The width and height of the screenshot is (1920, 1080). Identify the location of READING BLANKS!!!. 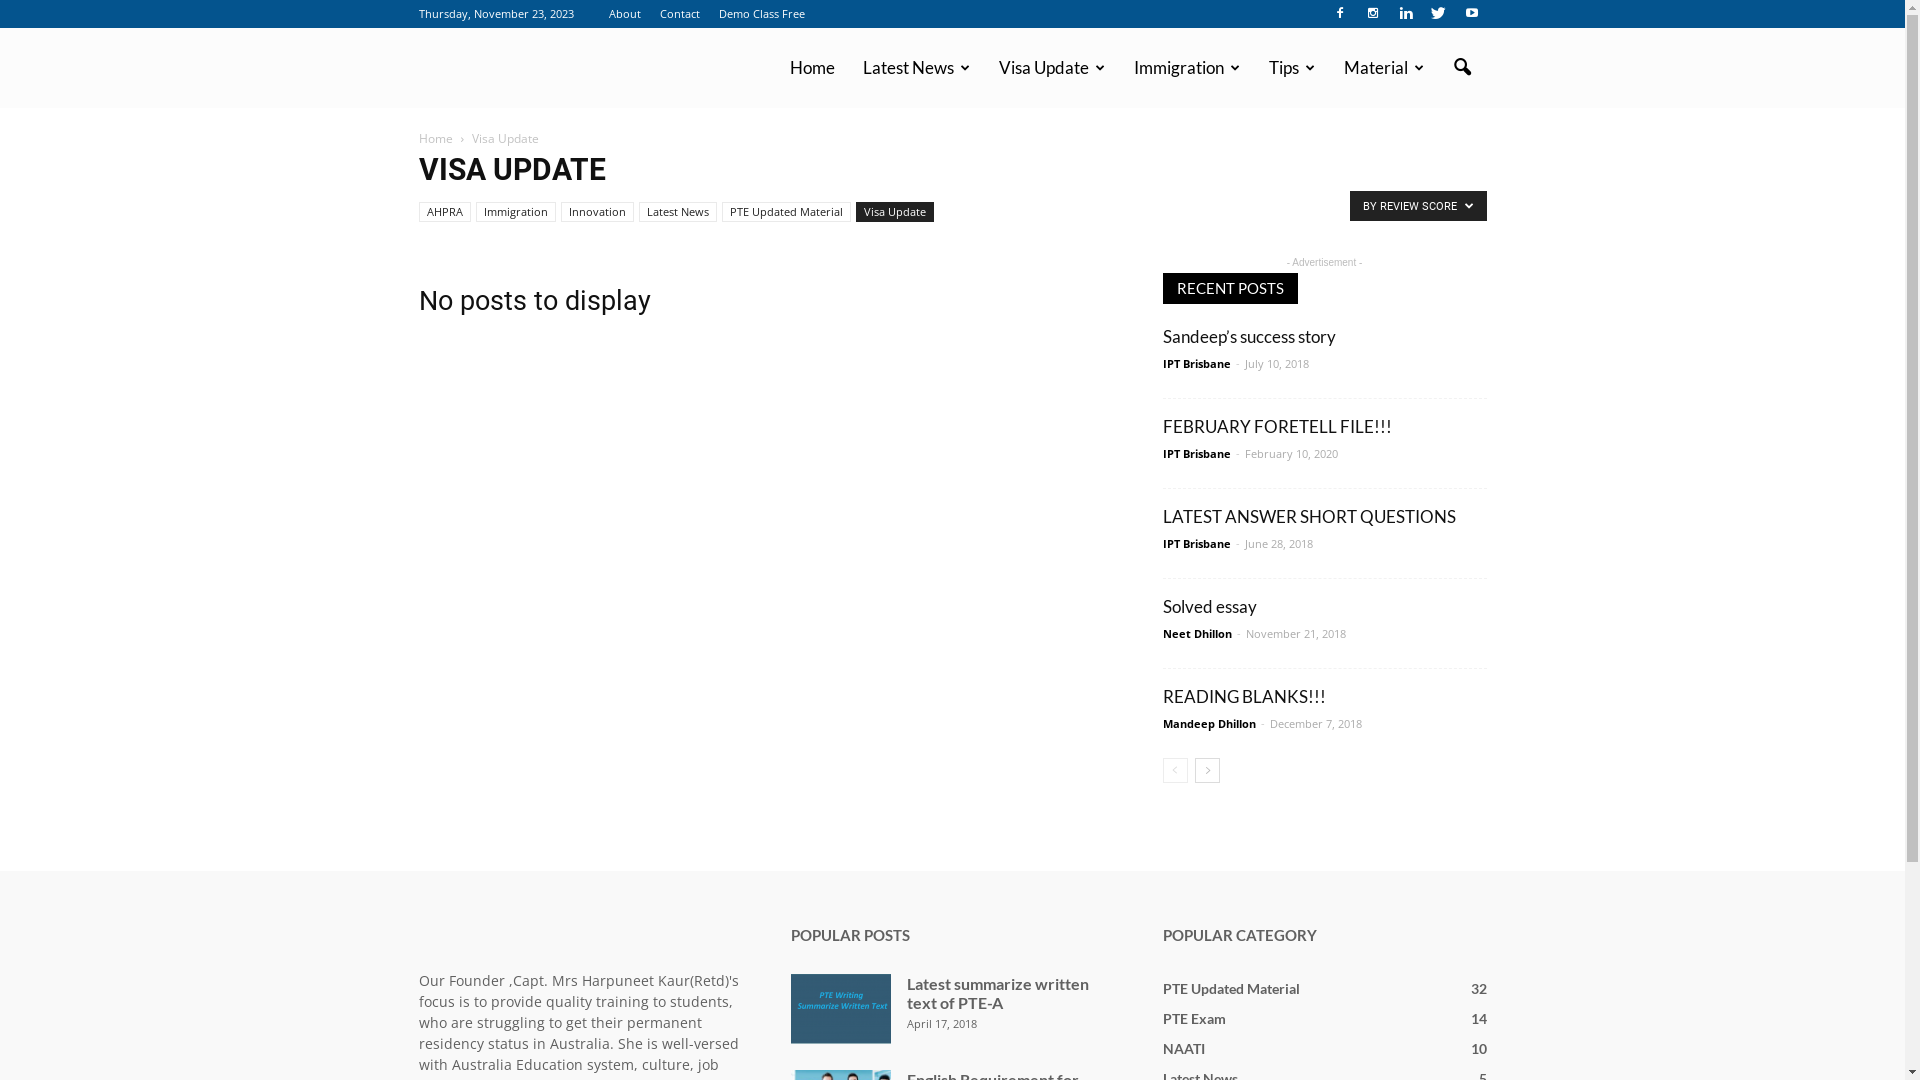
(1244, 696).